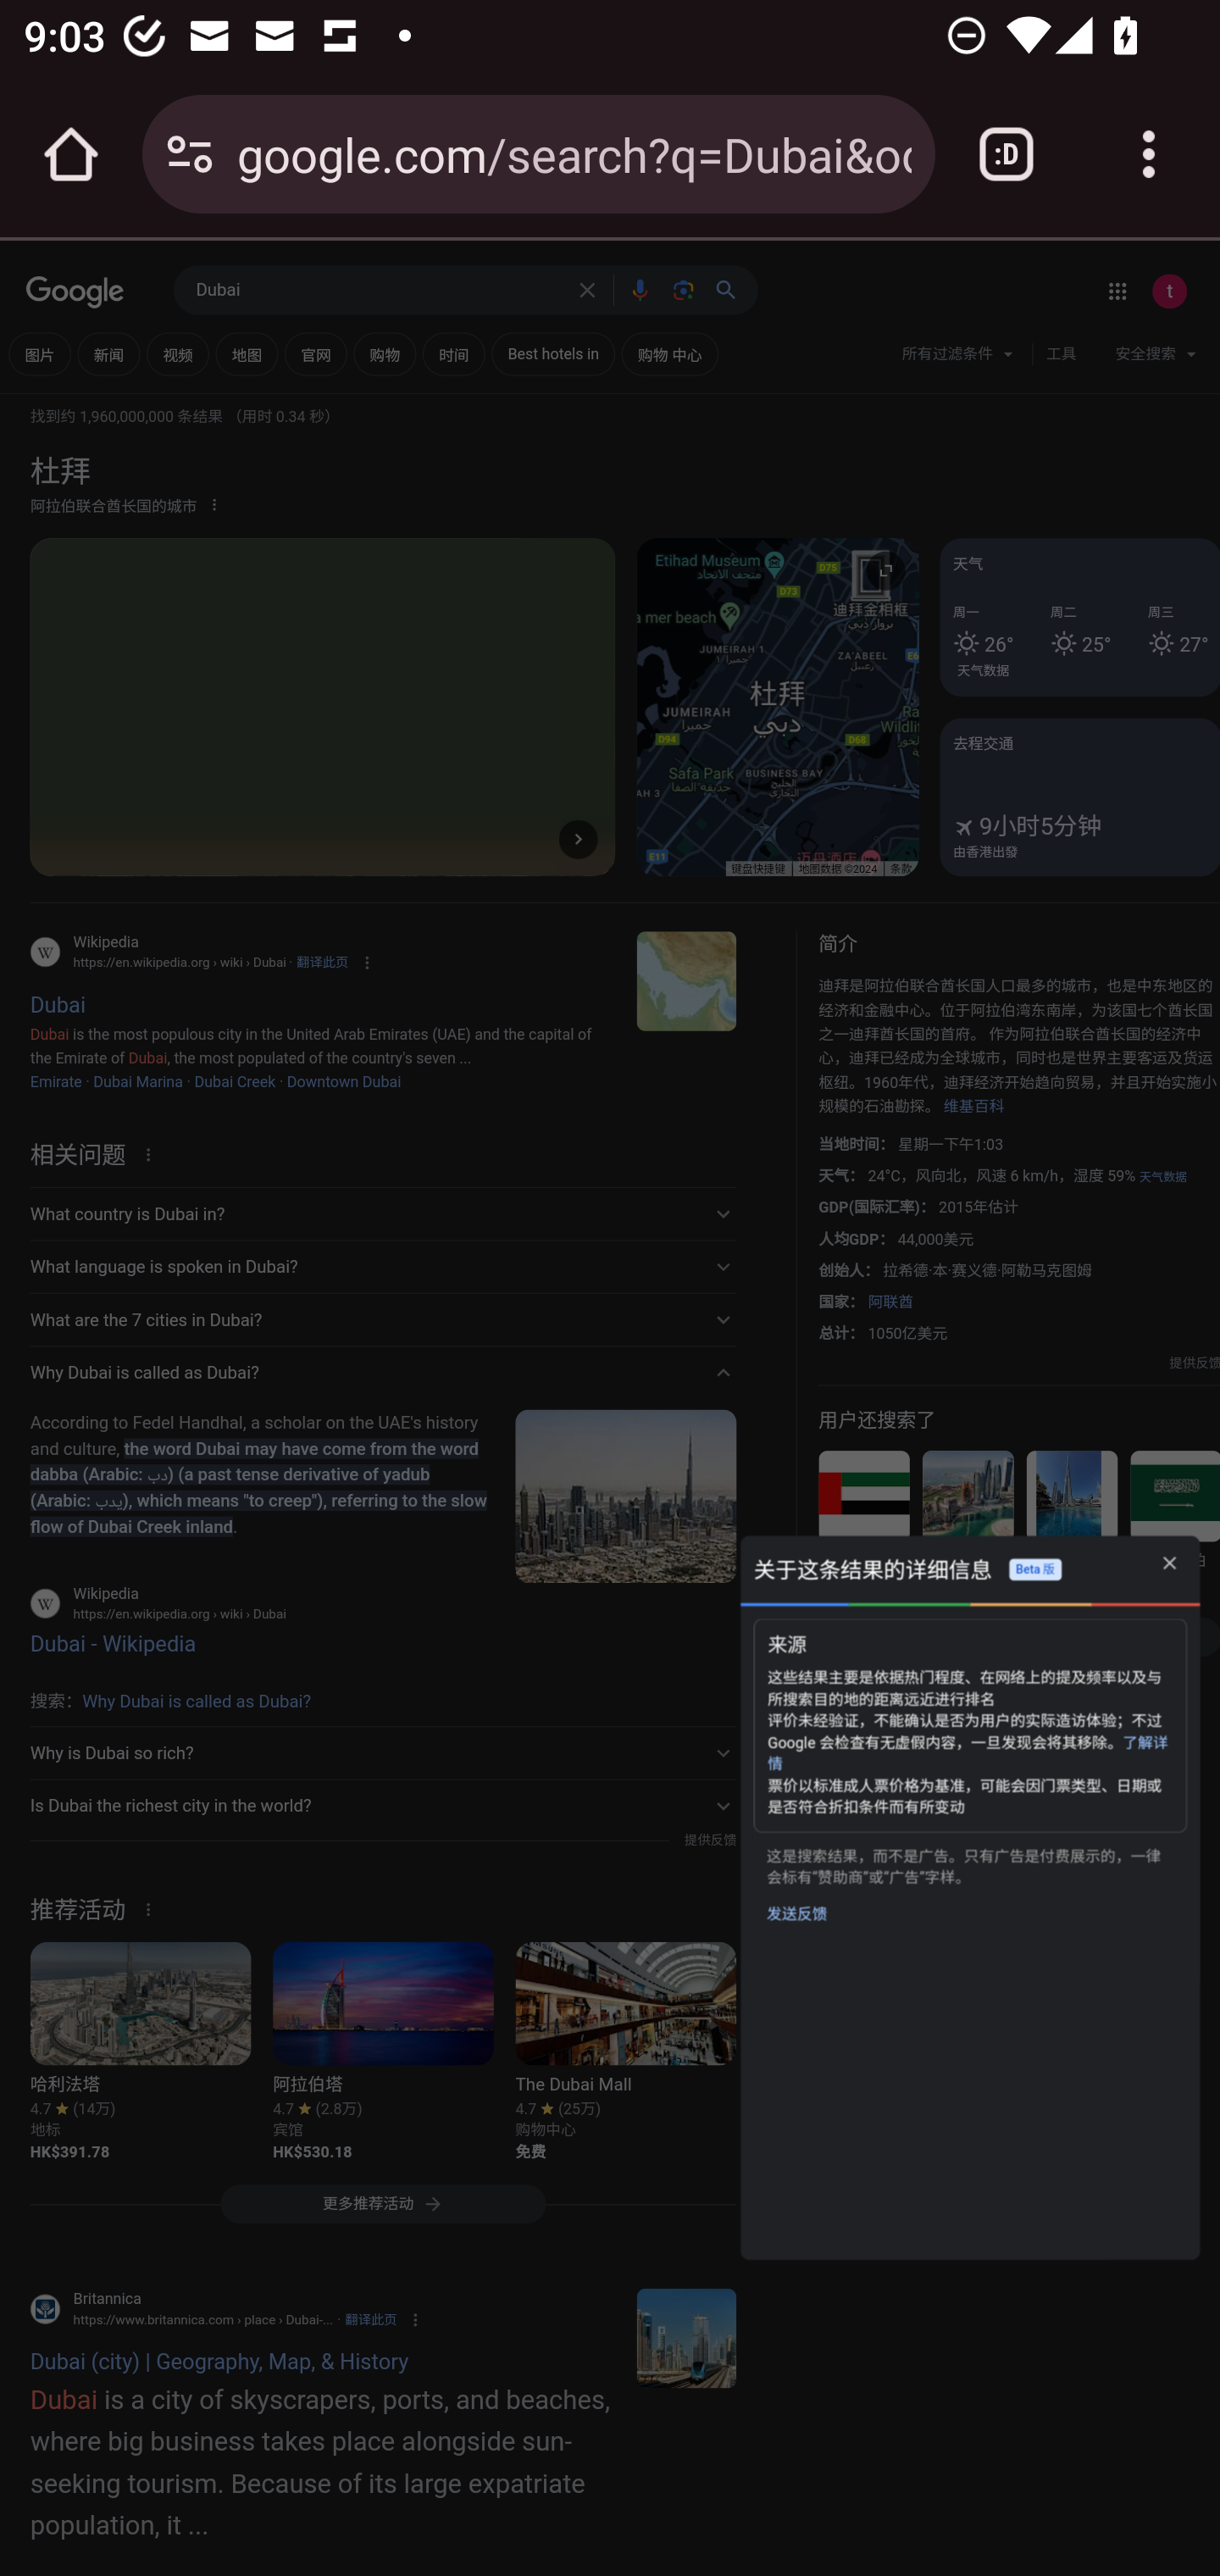 This screenshot has width=1220, height=2576. Describe the element at coordinates (1006, 154) in the screenshot. I see `Switch or close tabs` at that location.